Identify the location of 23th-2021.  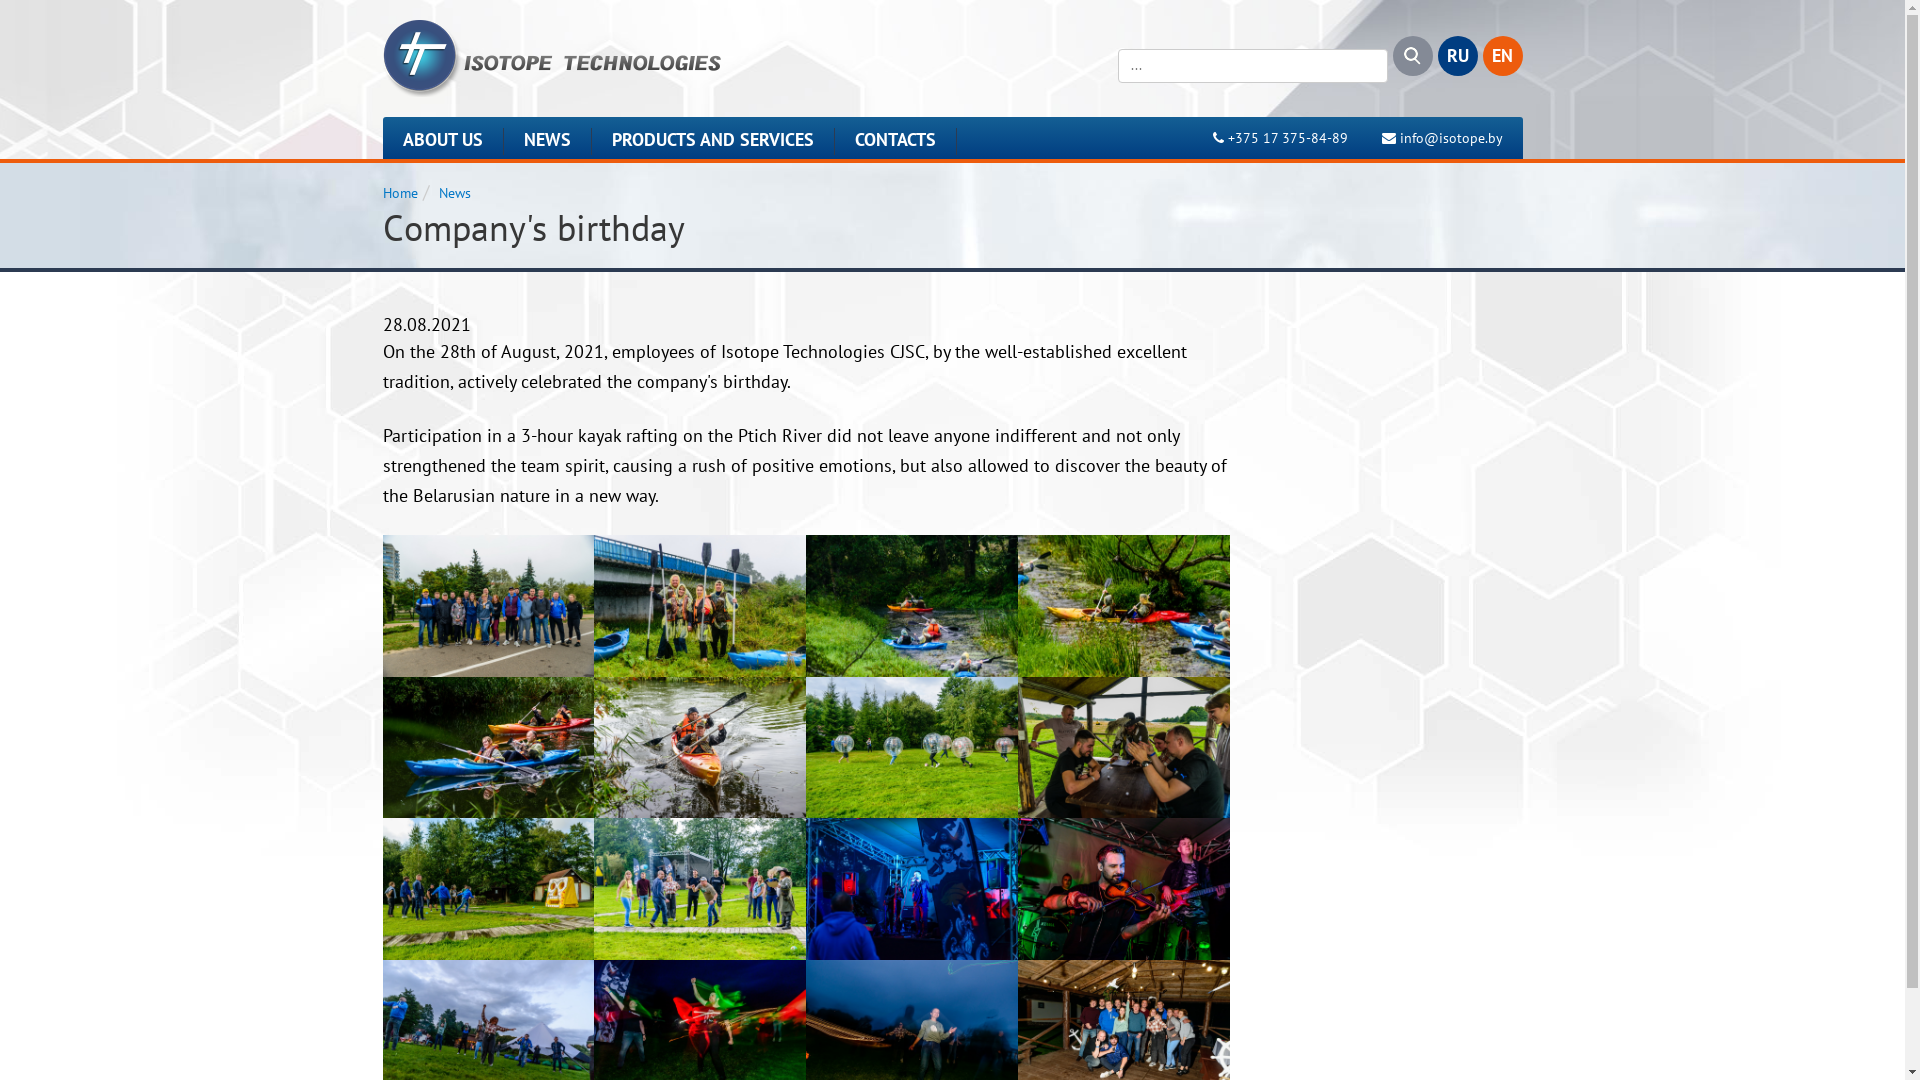
(488, 888).